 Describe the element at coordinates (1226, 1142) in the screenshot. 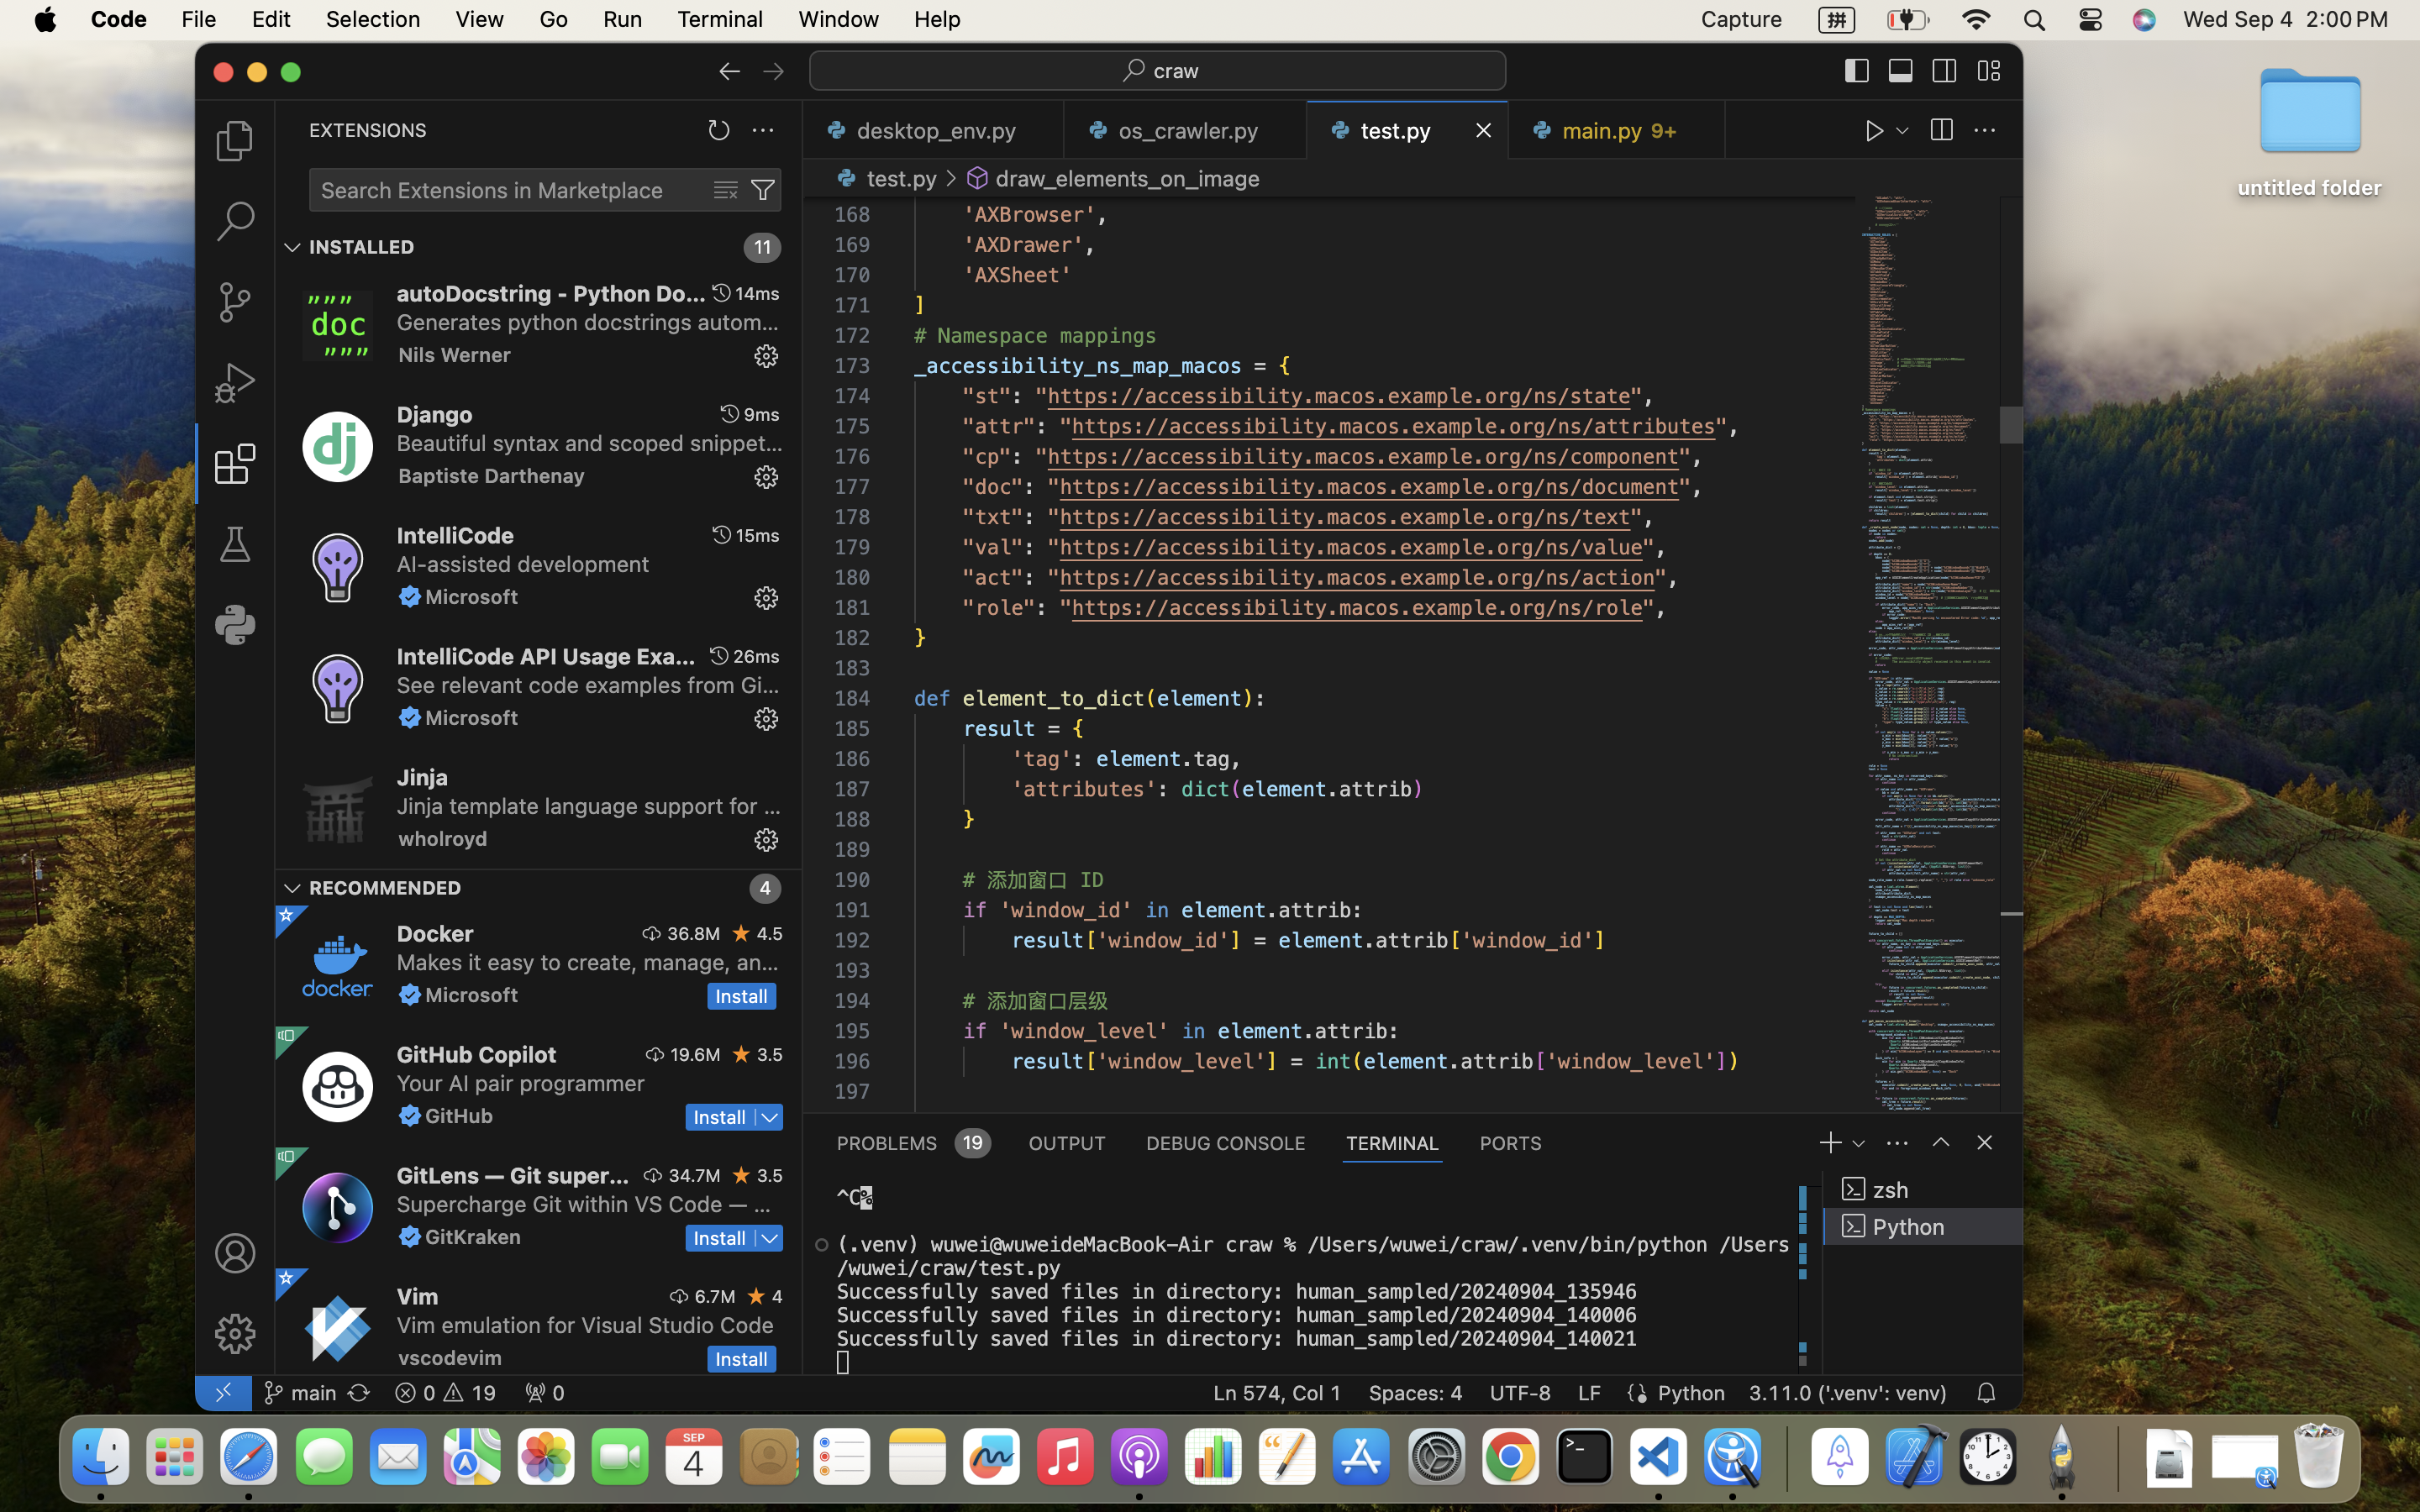

I see `0 DEBUG CONSOLE` at that location.